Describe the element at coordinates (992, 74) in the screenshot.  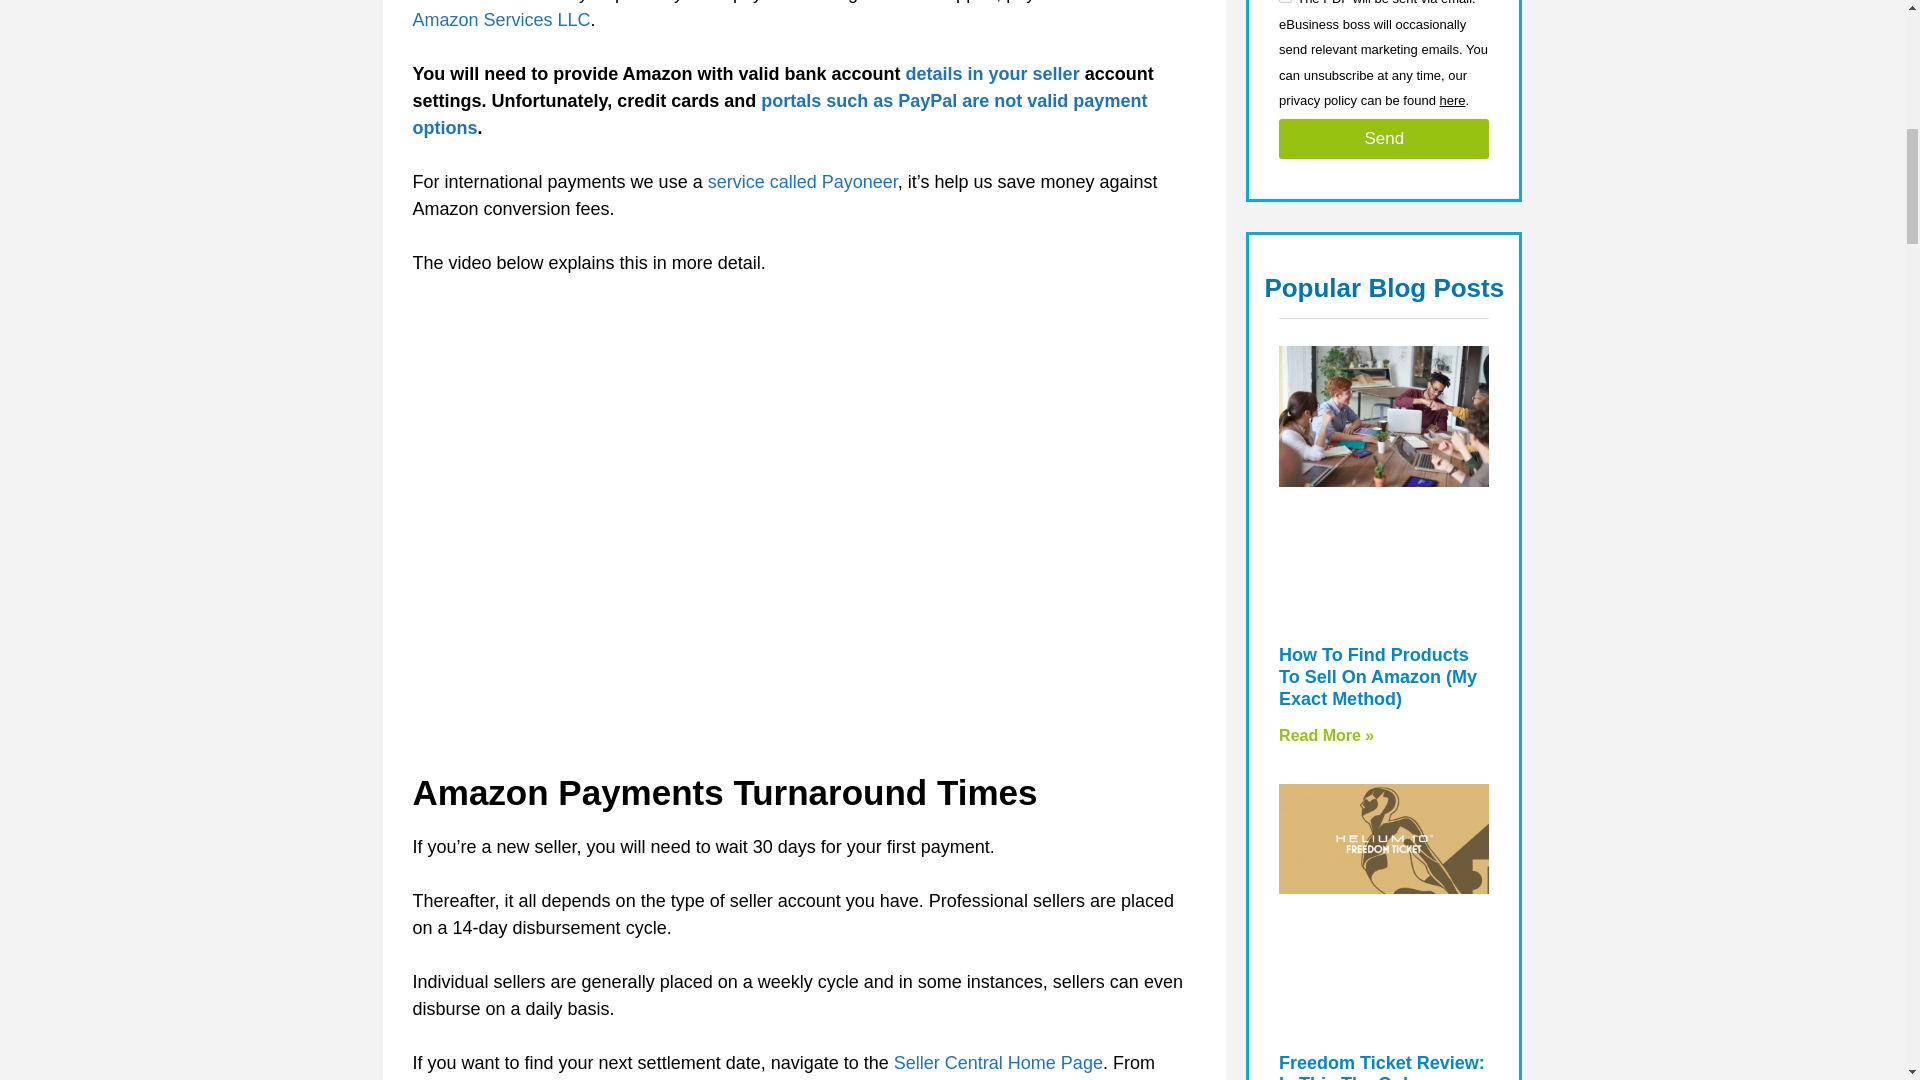
I see `details in your seller` at that location.